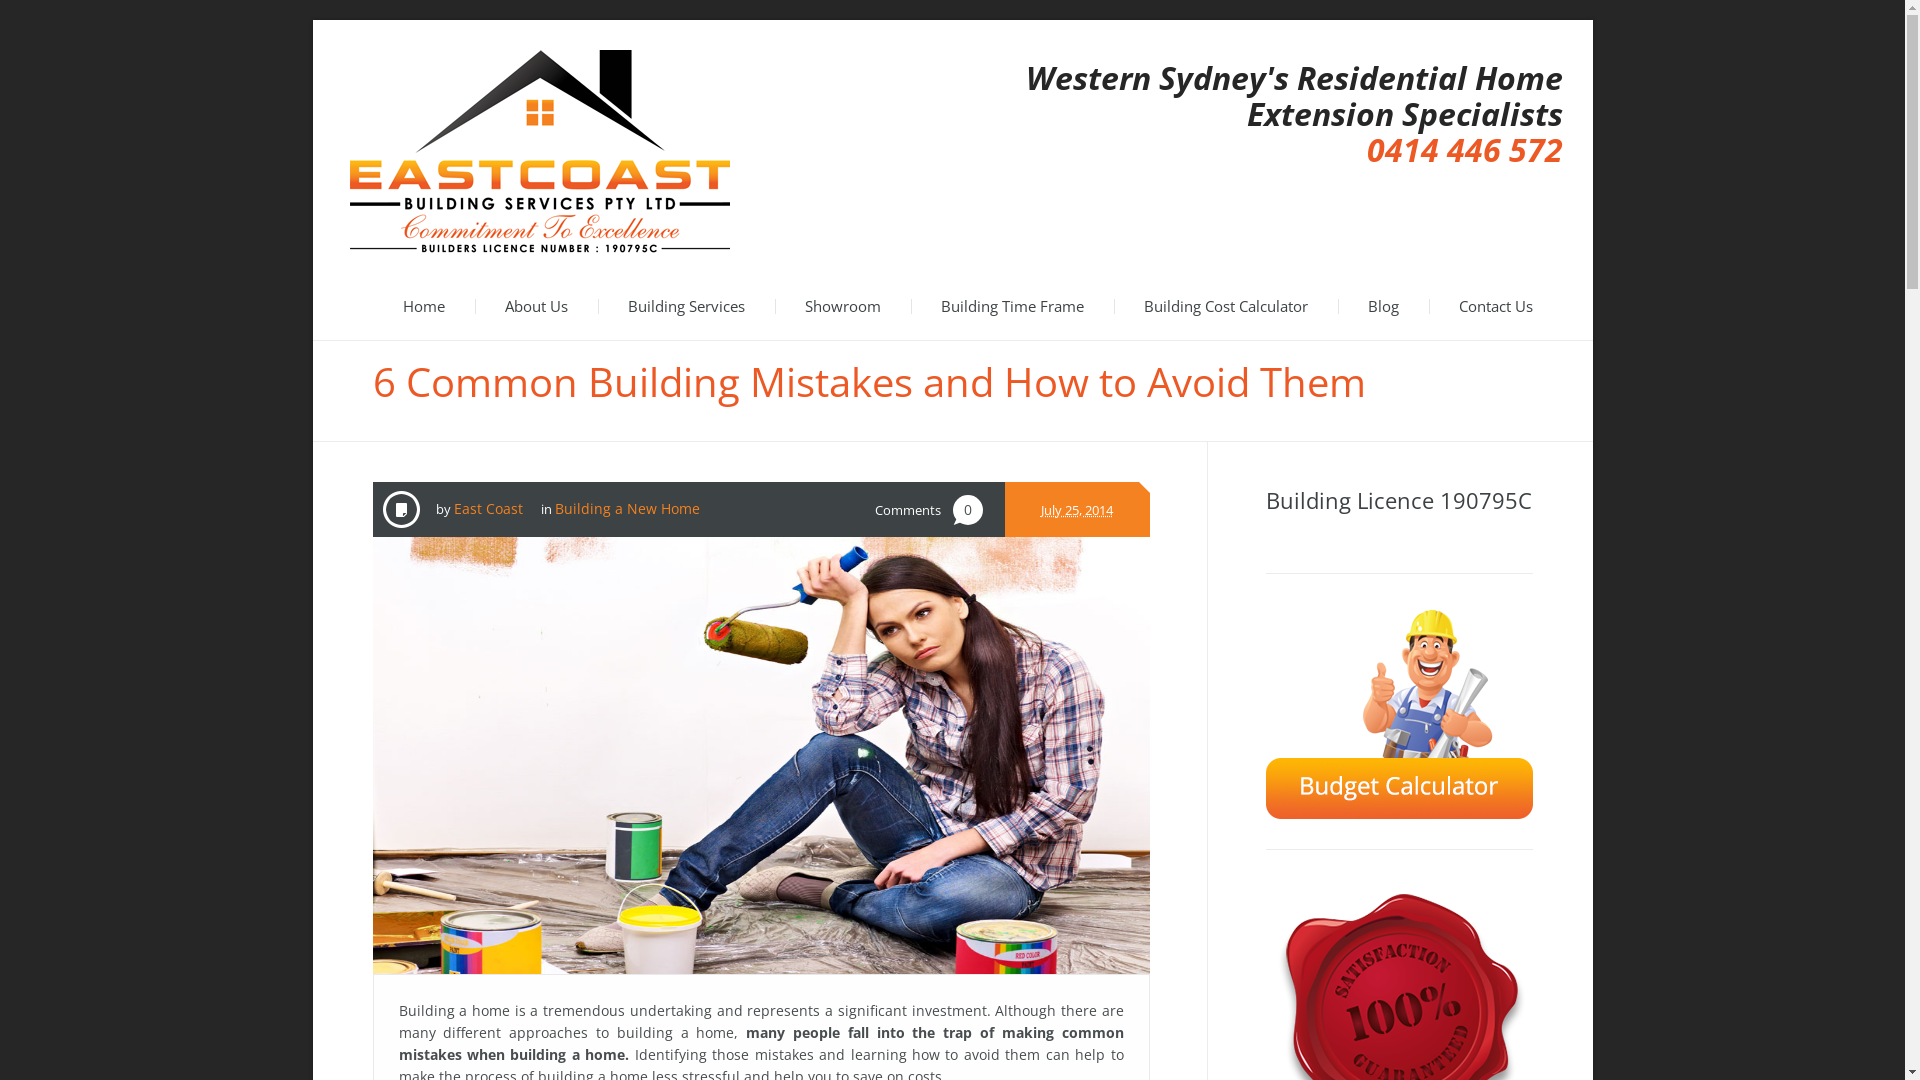 The width and height of the screenshot is (1920, 1080). I want to click on Find out how much your dream home could cost you?, so click(1400, 712).